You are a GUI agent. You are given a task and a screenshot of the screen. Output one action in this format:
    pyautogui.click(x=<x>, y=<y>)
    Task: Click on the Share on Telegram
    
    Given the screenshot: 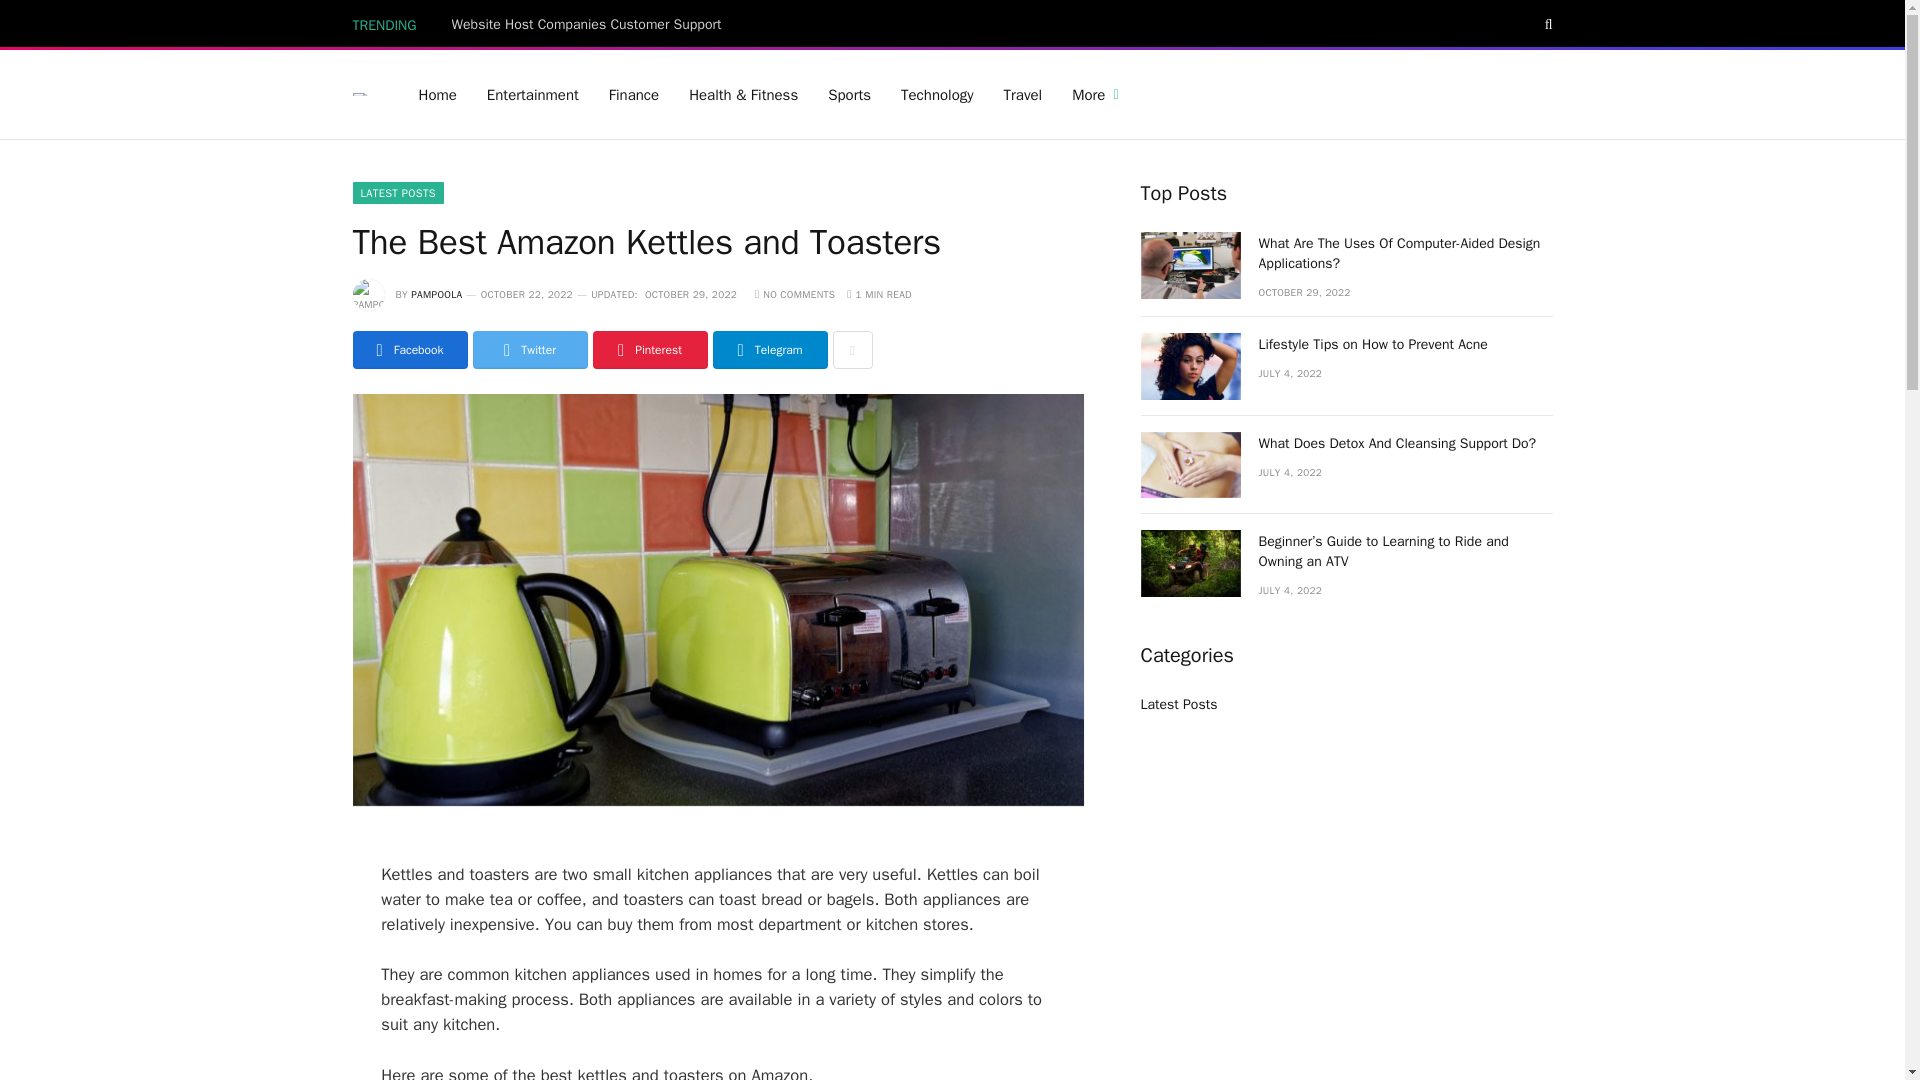 What is the action you would take?
    pyautogui.click(x=770, y=350)
    